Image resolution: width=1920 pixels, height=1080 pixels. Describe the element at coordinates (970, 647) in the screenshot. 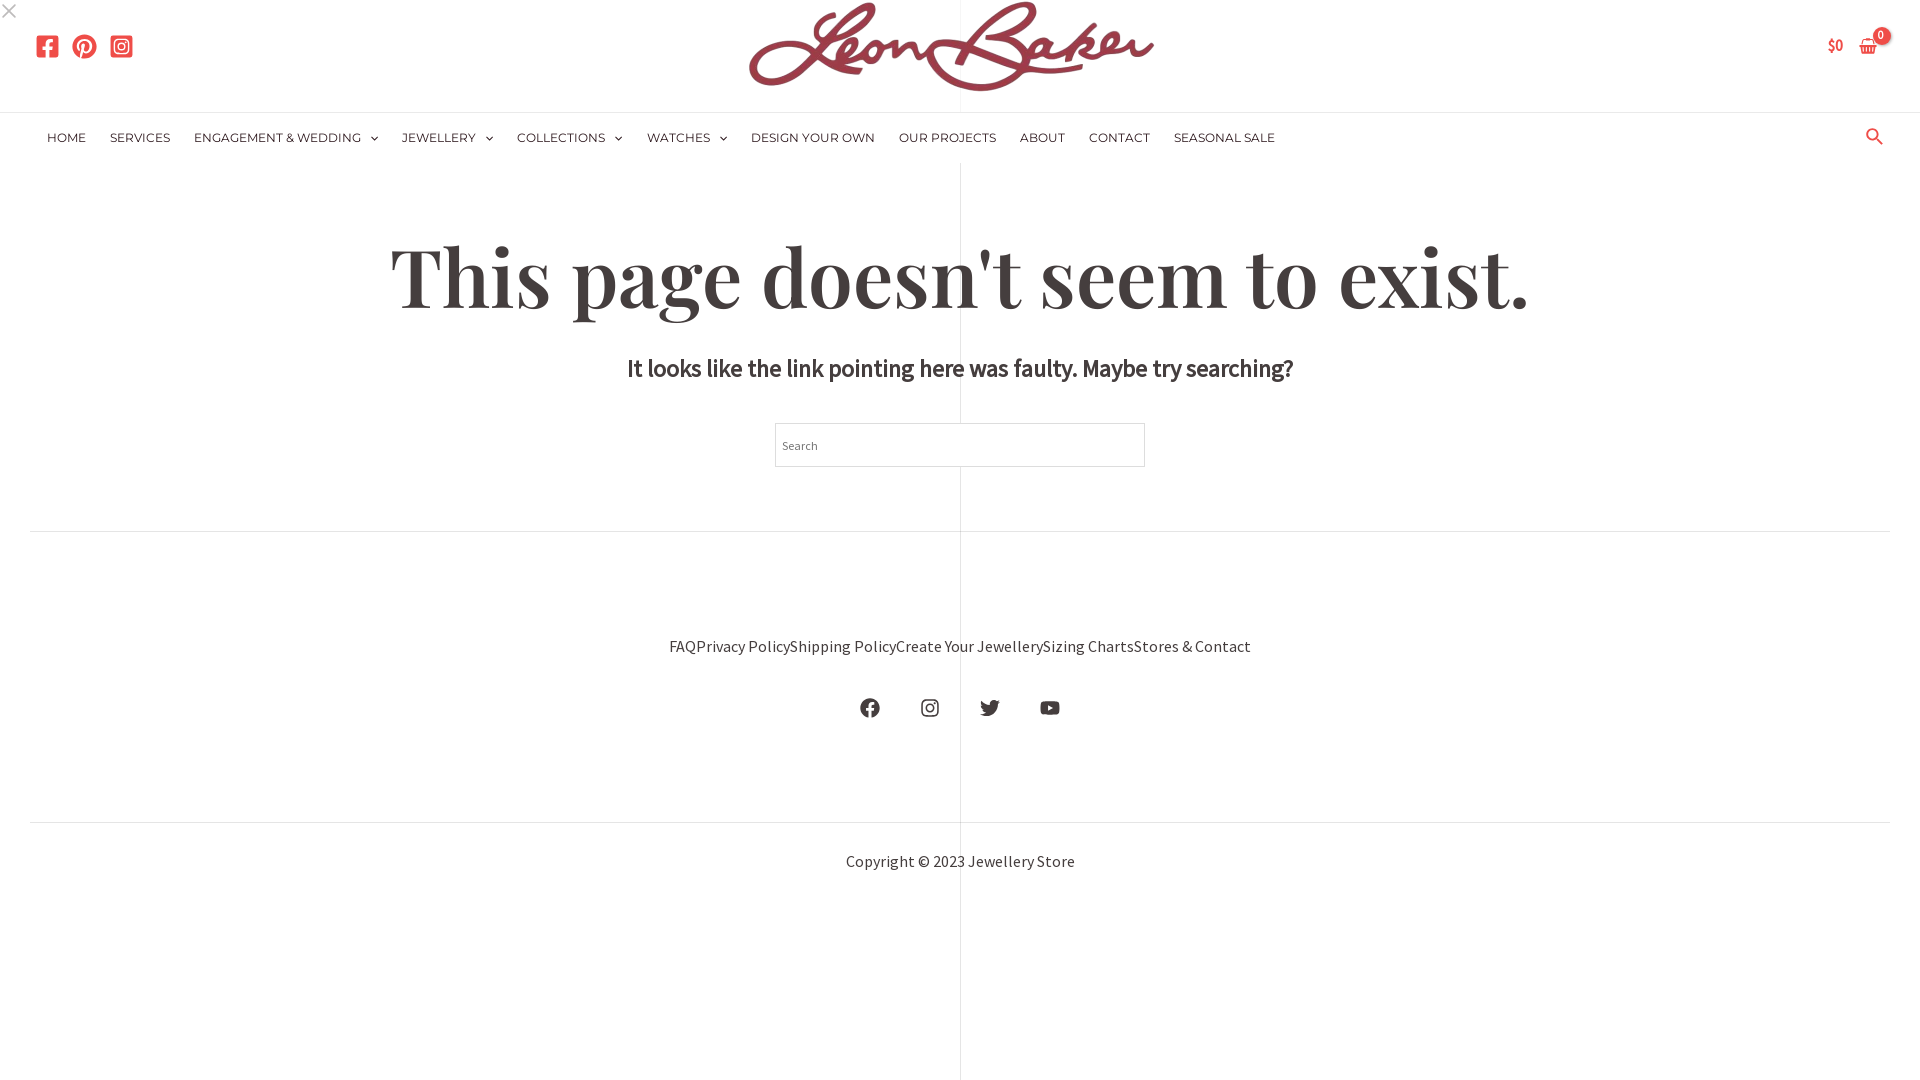

I see `Create Your Jewellery` at that location.